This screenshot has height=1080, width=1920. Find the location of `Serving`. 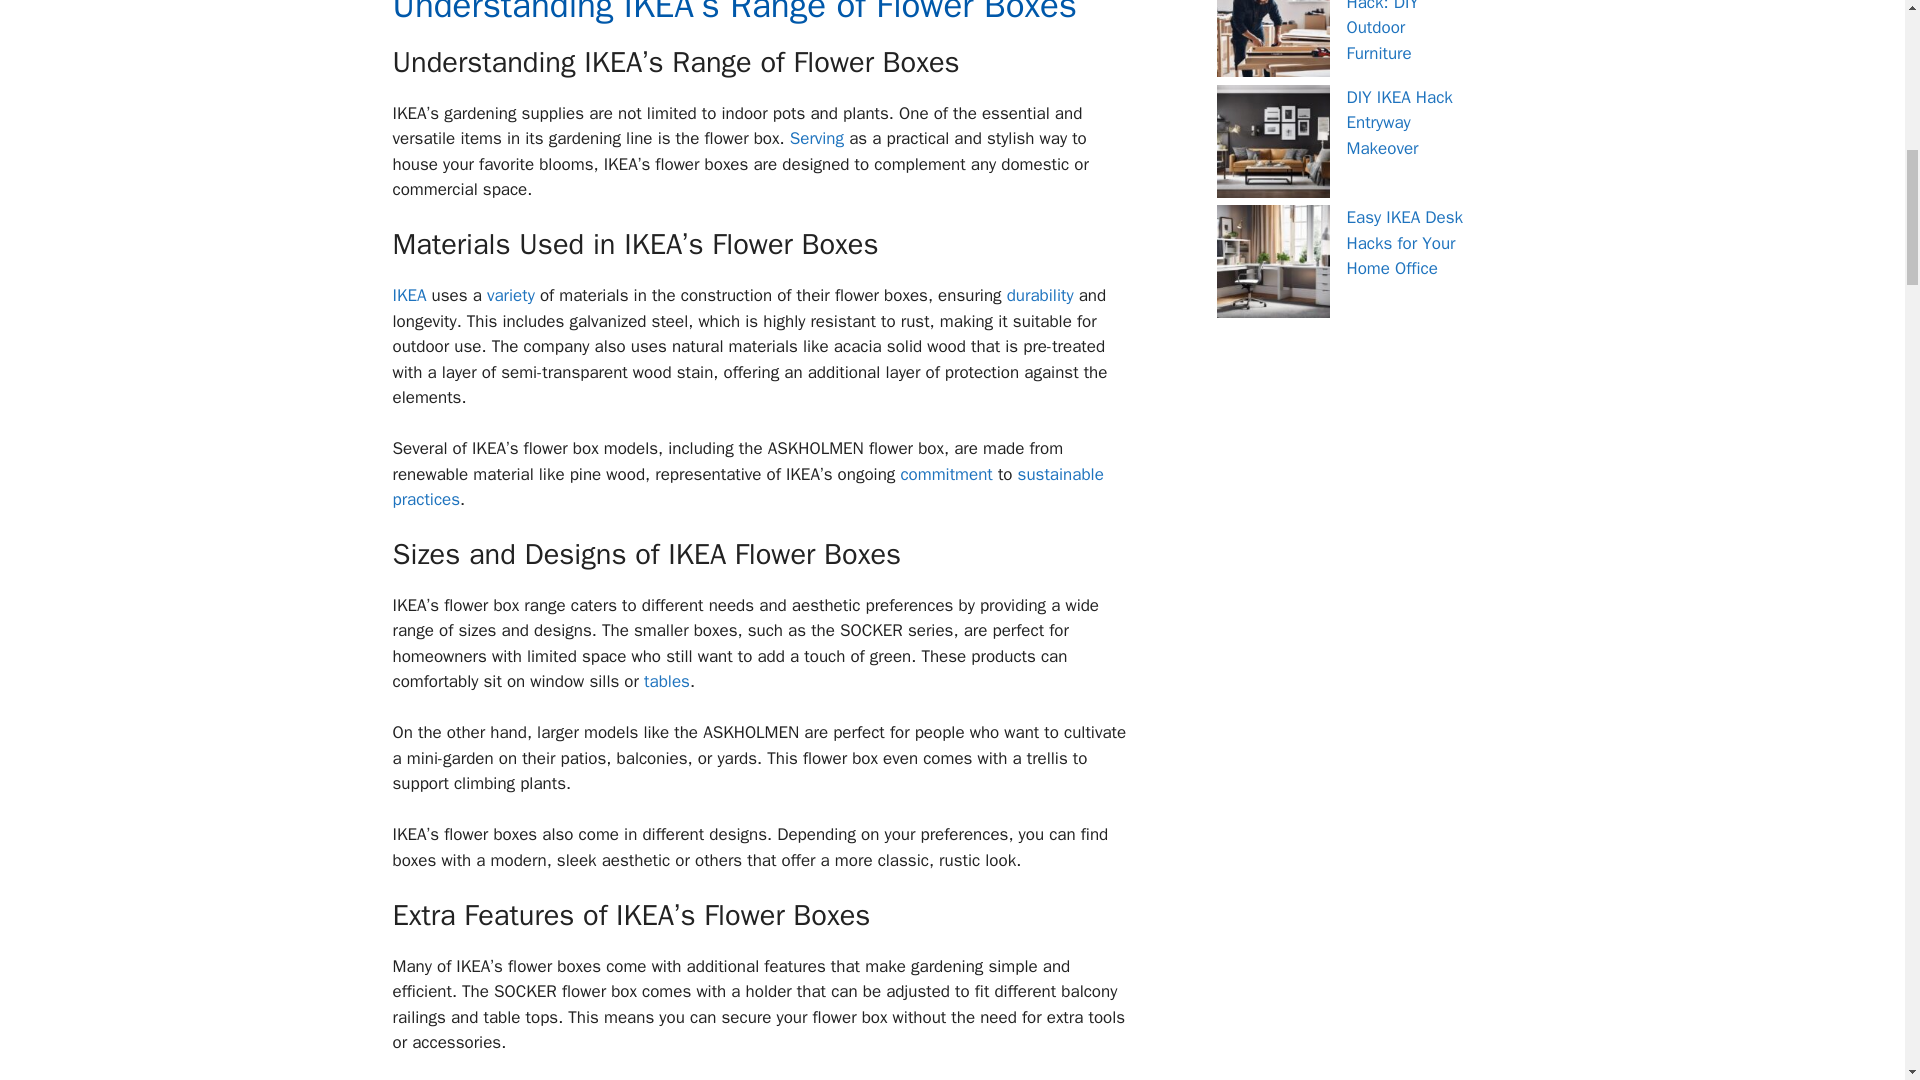

Serving is located at coordinates (816, 138).